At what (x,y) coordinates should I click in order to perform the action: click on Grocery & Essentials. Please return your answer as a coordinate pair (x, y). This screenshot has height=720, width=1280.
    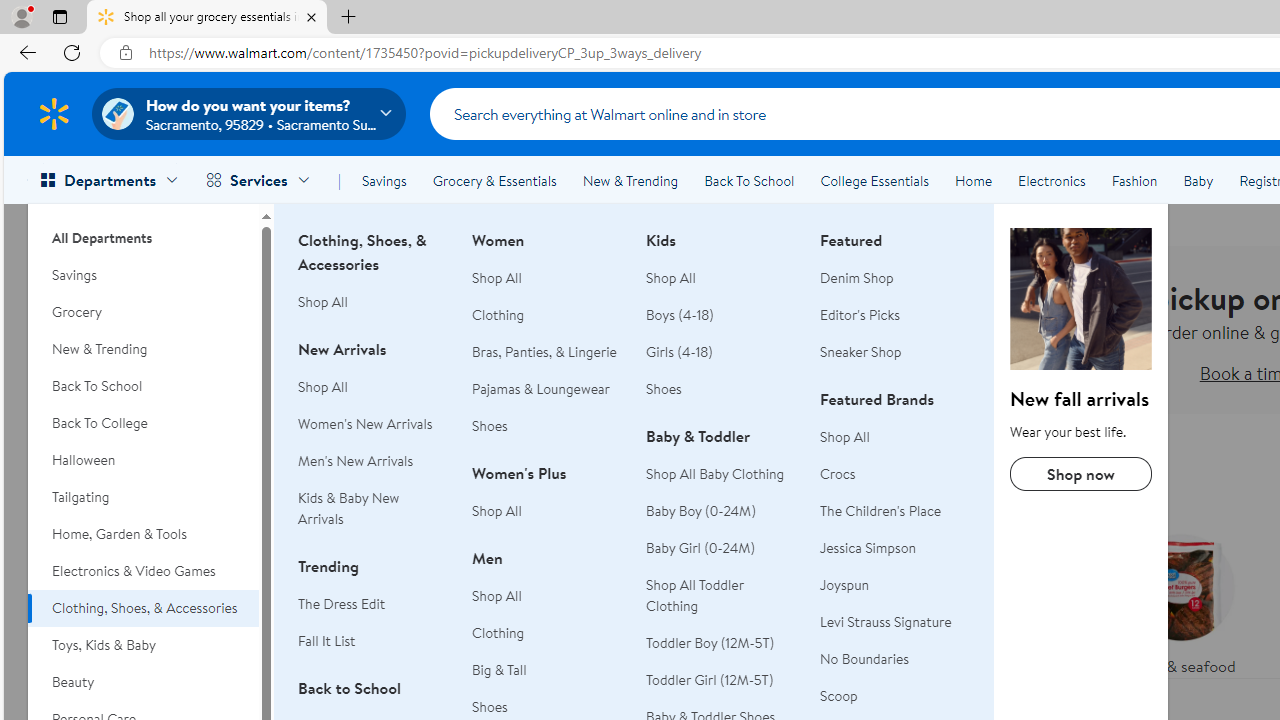
    Looking at the image, I should click on (494, 180).